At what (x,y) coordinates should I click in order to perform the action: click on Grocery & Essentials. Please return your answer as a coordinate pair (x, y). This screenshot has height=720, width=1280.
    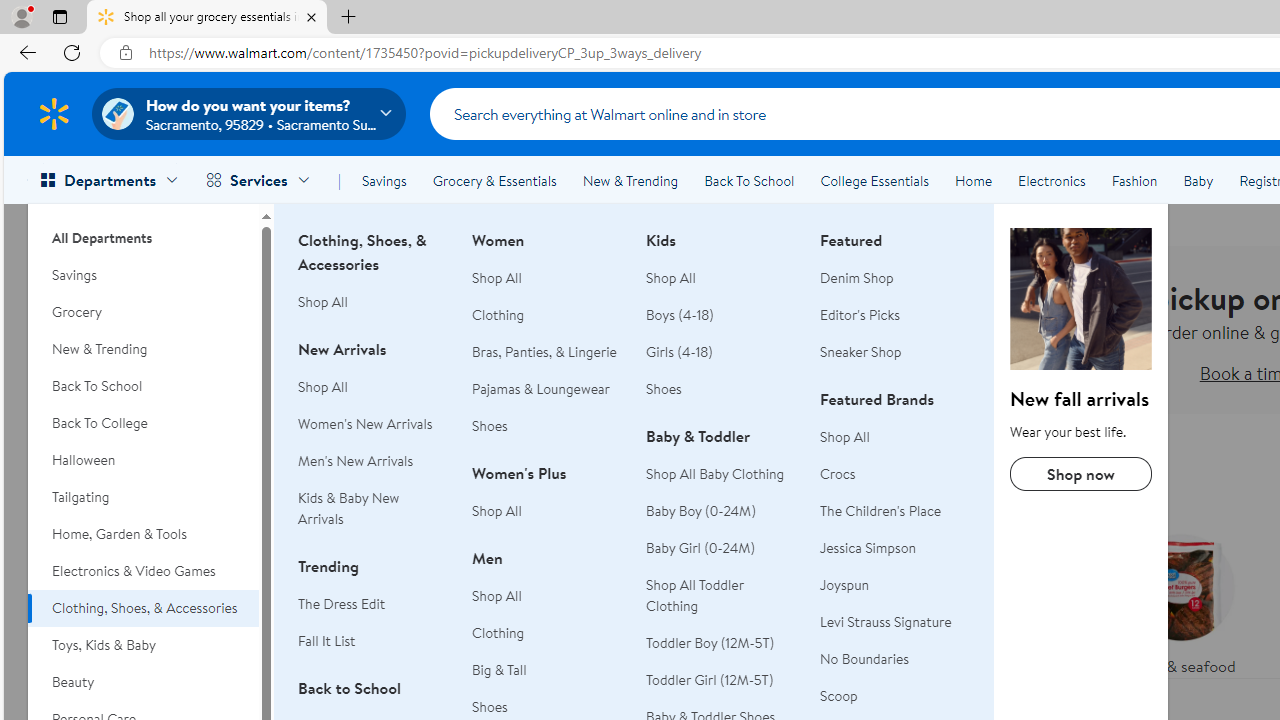
    Looking at the image, I should click on (494, 180).